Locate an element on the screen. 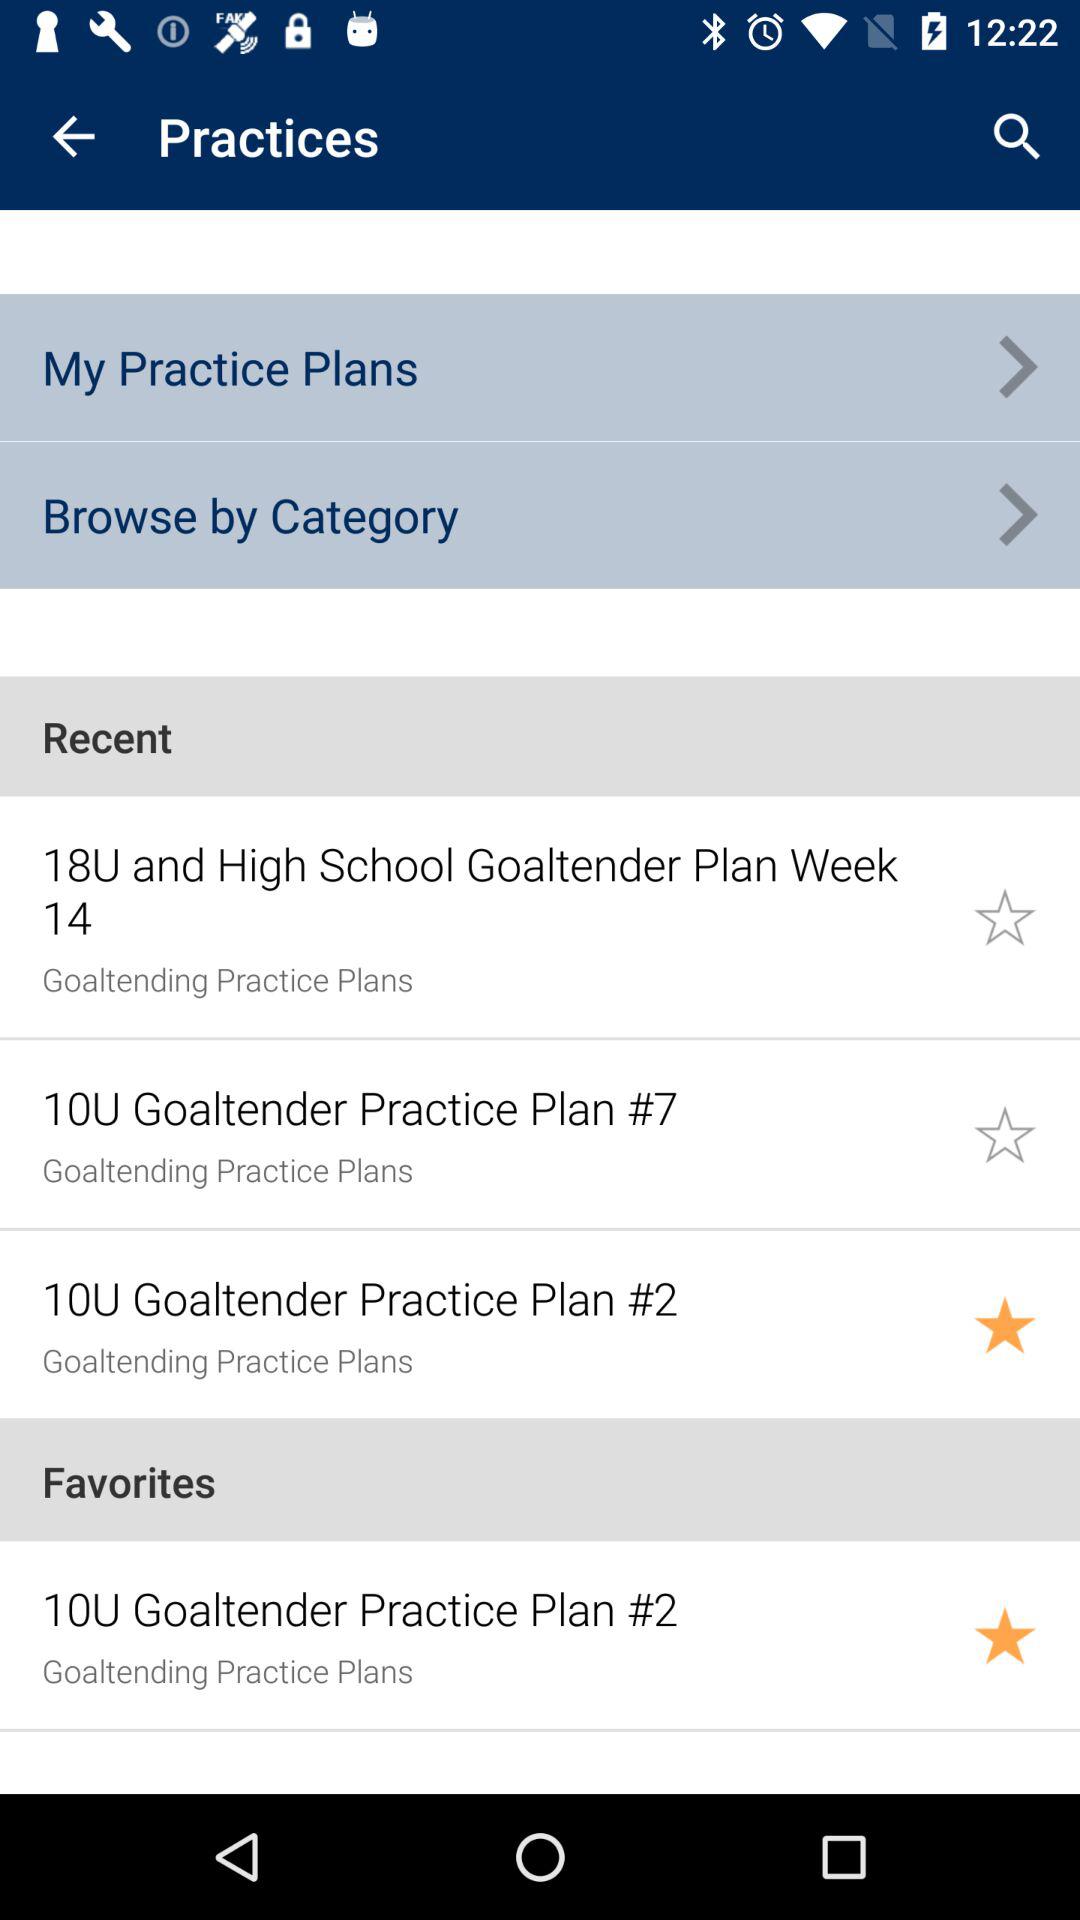 The image size is (1080, 1920). choose the app next to the practices item is located at coordinates (1016, 136).